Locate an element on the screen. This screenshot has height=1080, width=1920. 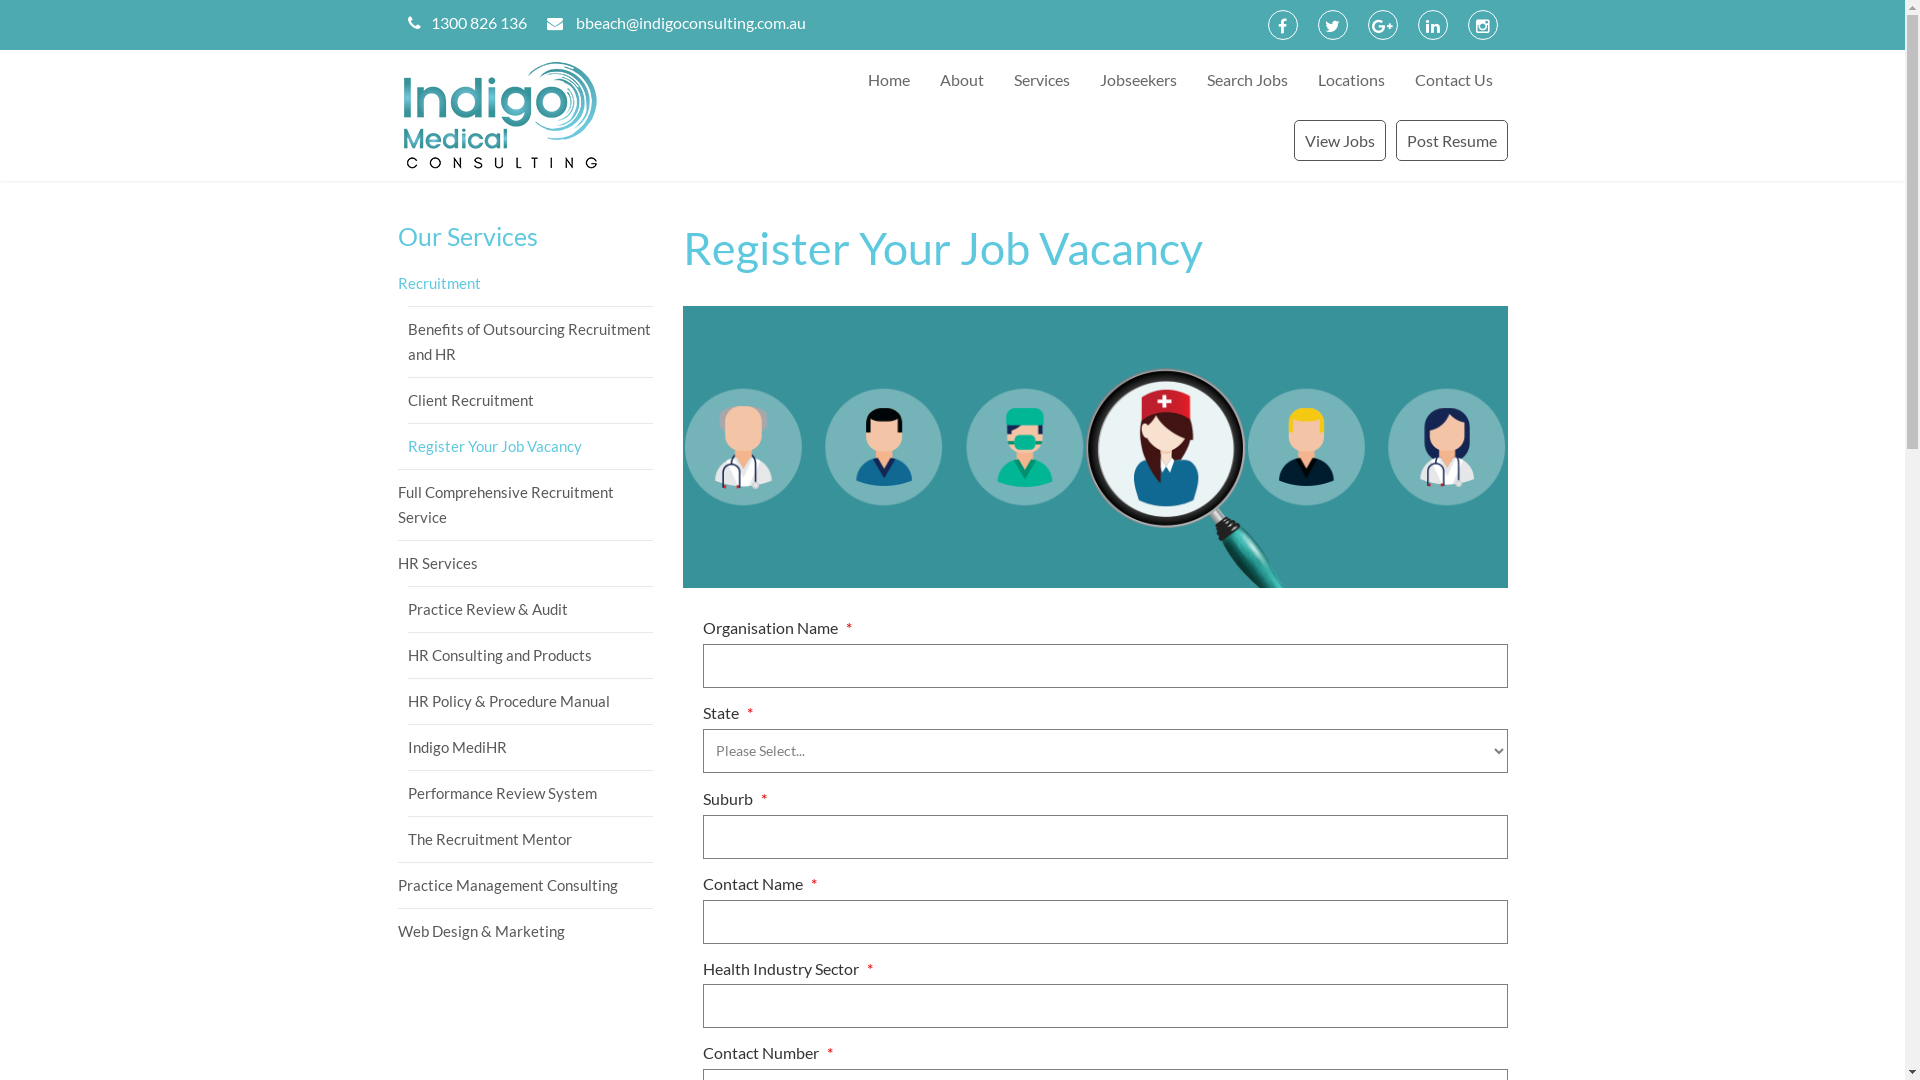
Services is located at coordinates (1041, 80).